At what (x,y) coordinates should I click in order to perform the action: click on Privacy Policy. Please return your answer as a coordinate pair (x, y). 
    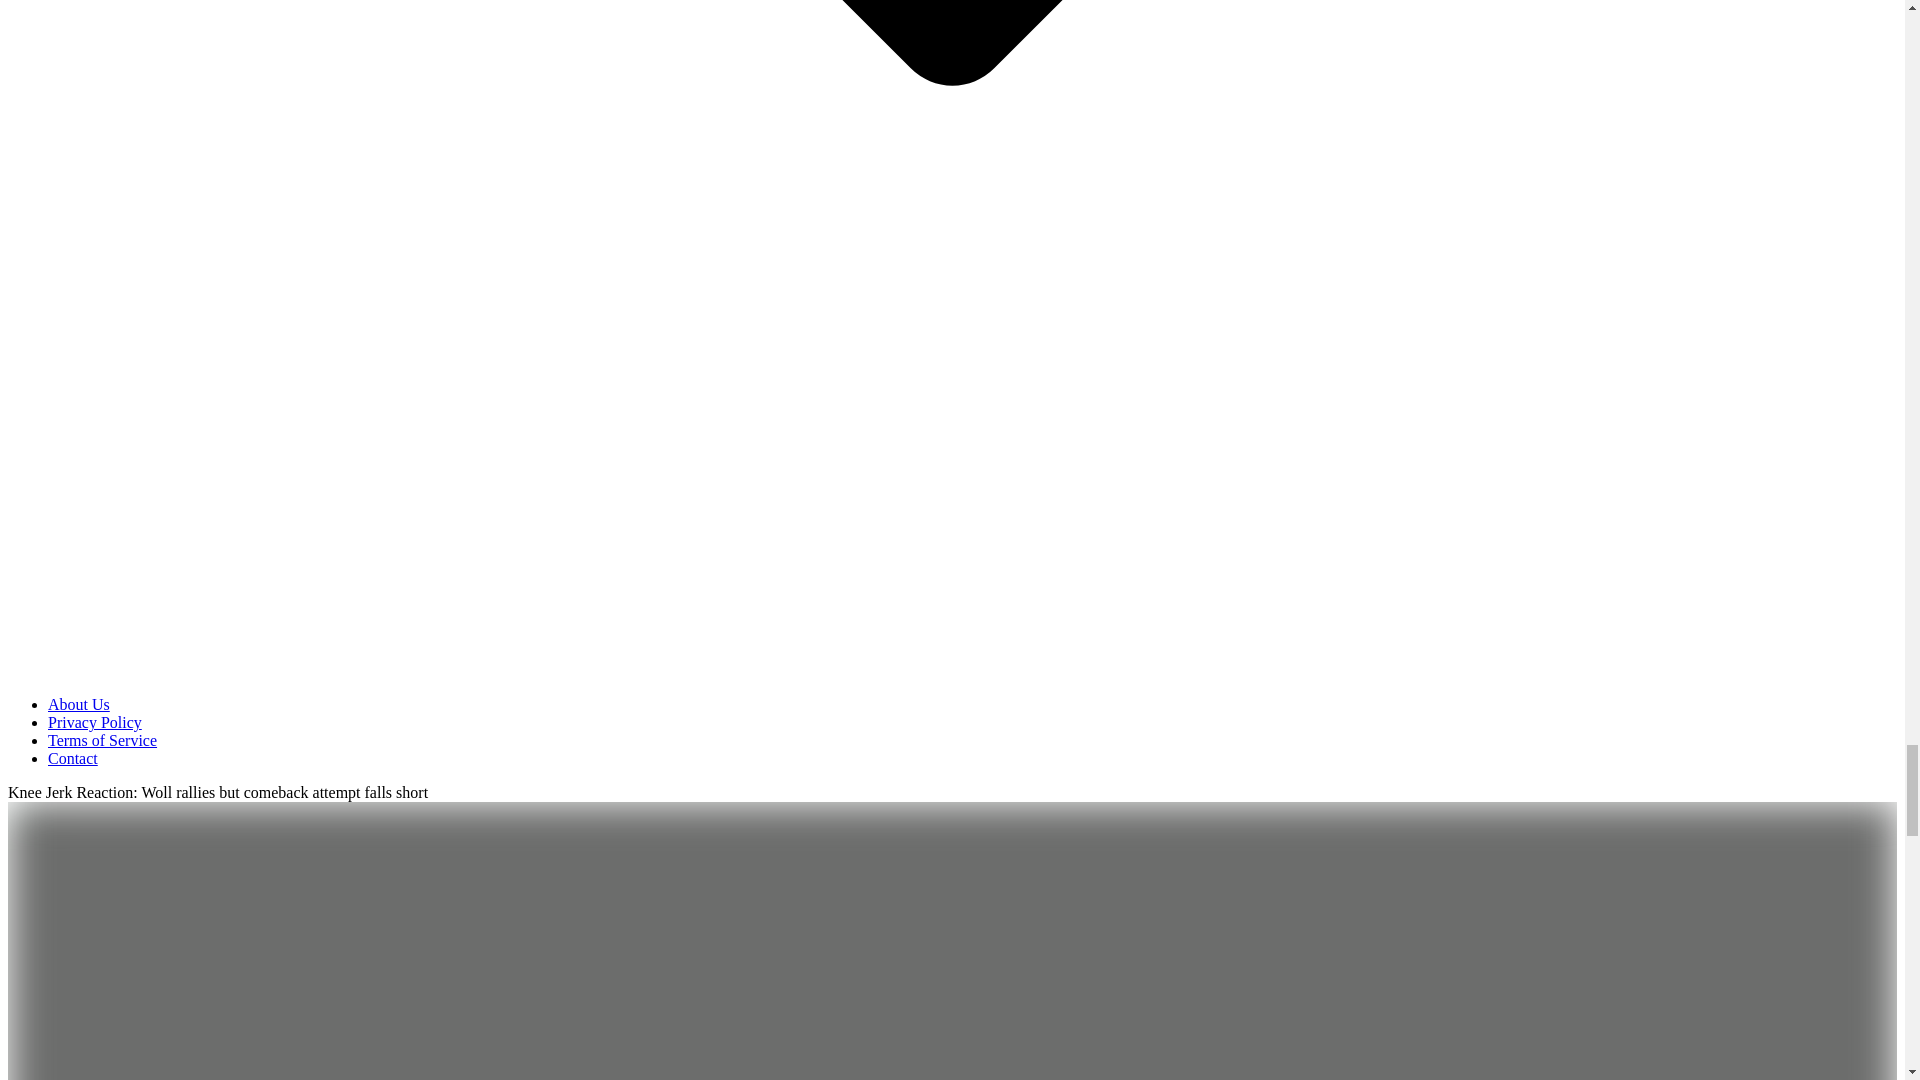
    Looking at the image, I should click on (95, 722).